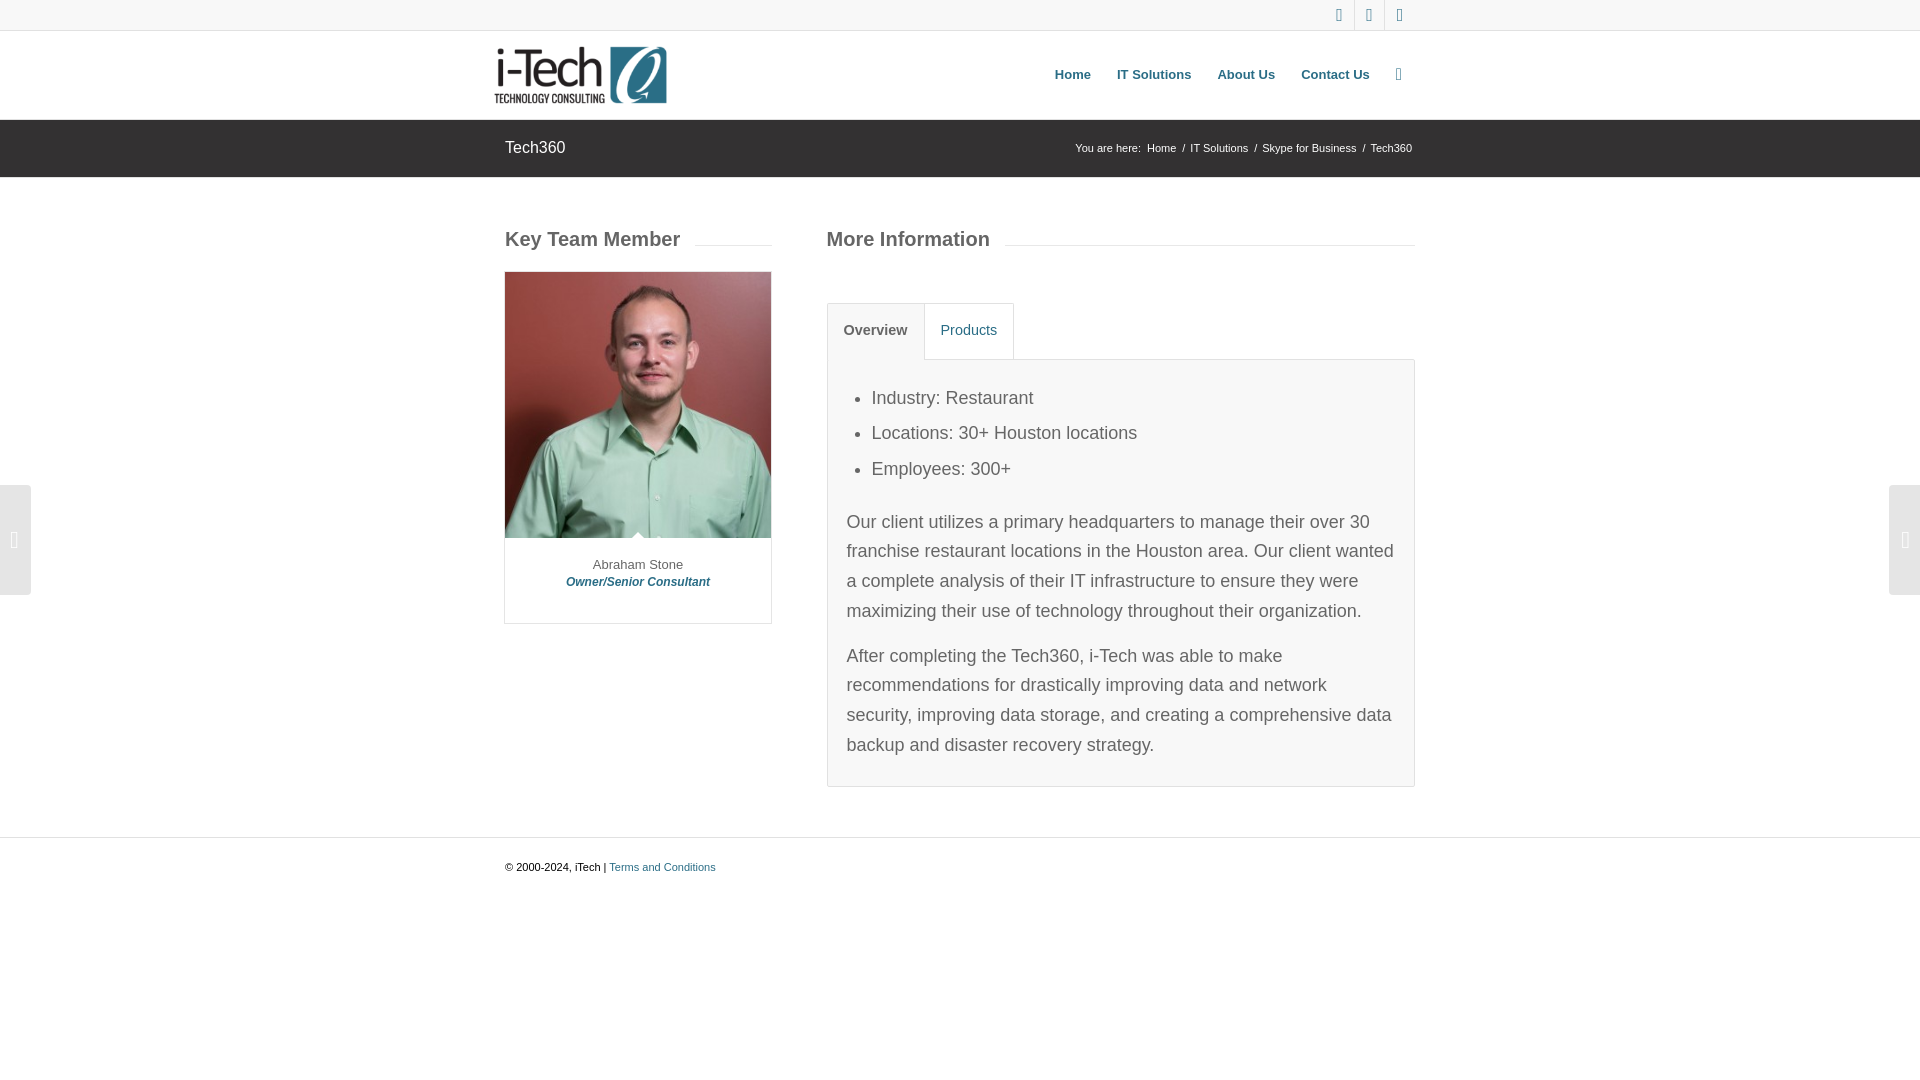 This screenshot has width=1920, height=1080. Describe the element at coordinates (535, 147) in the screenshot. I see `Tech360` at that location.